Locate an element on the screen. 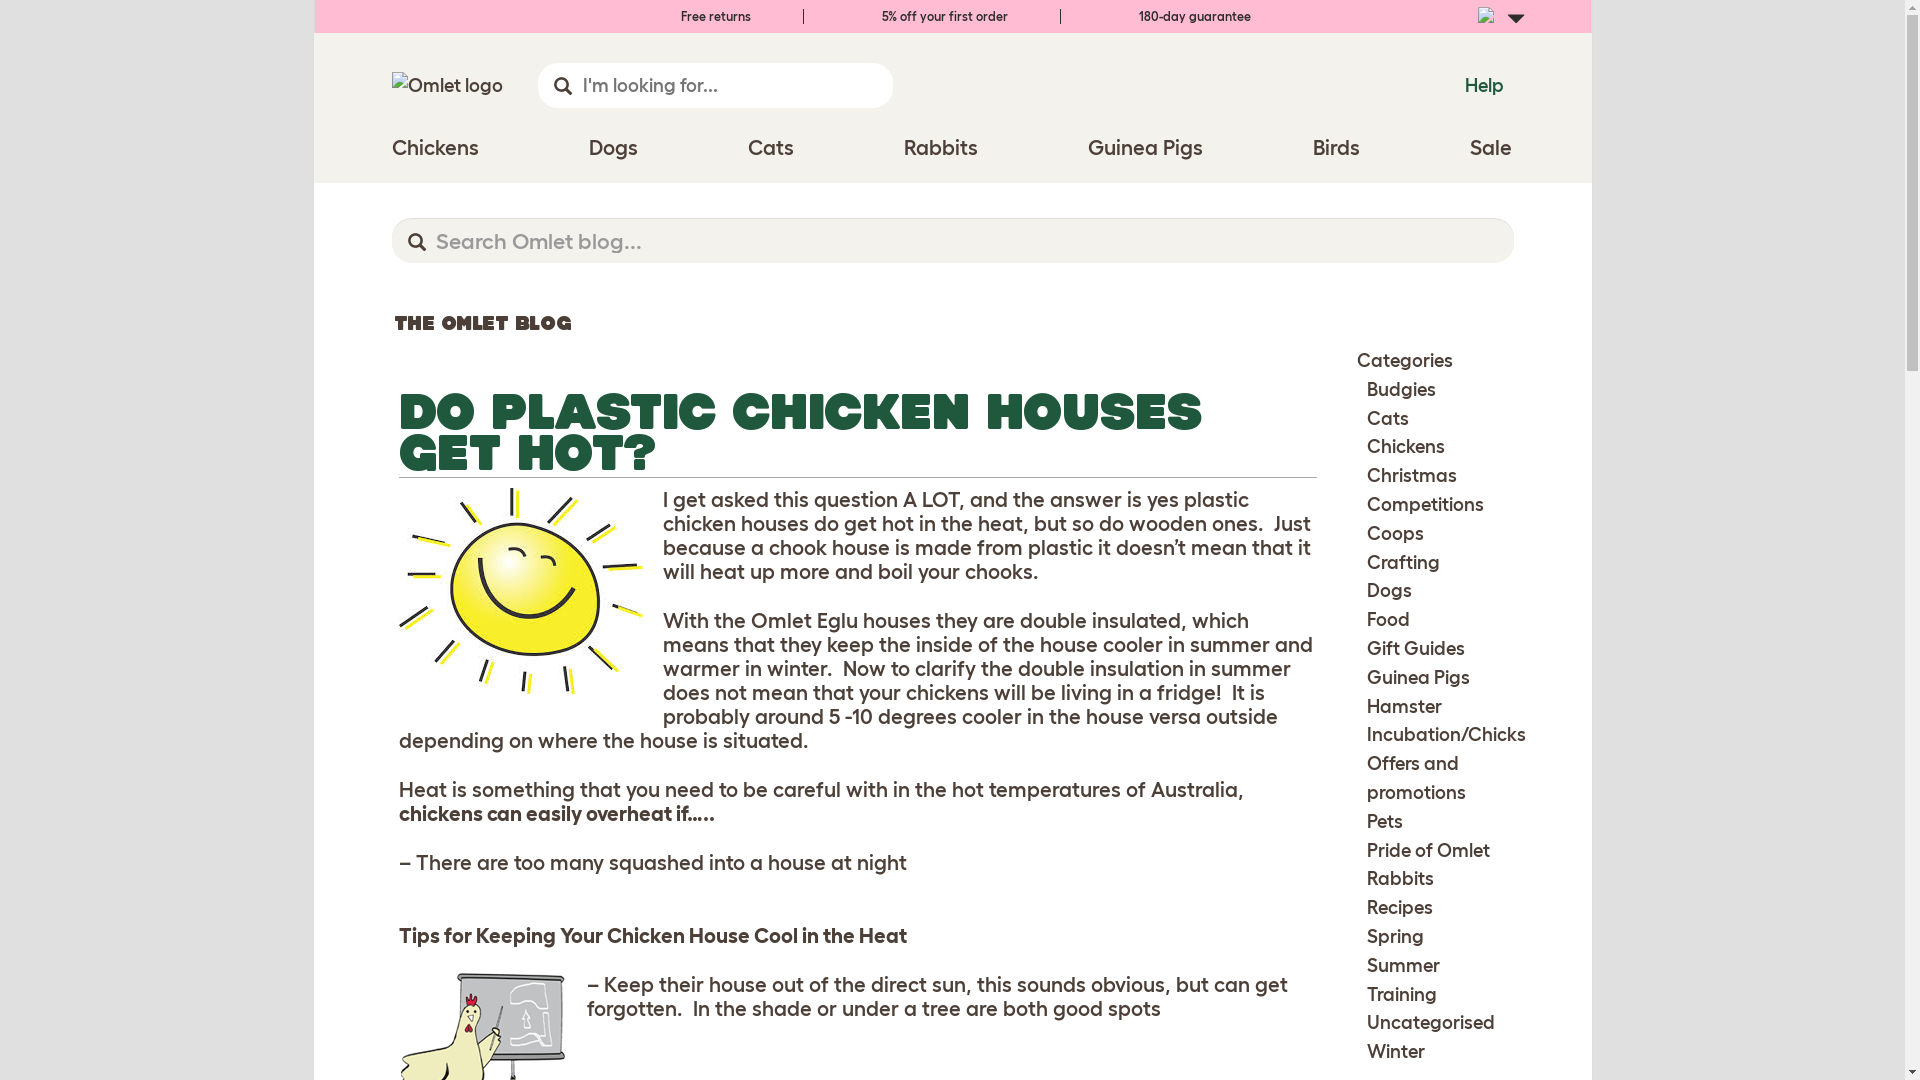  Sale is located at coordinates (1491, 148).